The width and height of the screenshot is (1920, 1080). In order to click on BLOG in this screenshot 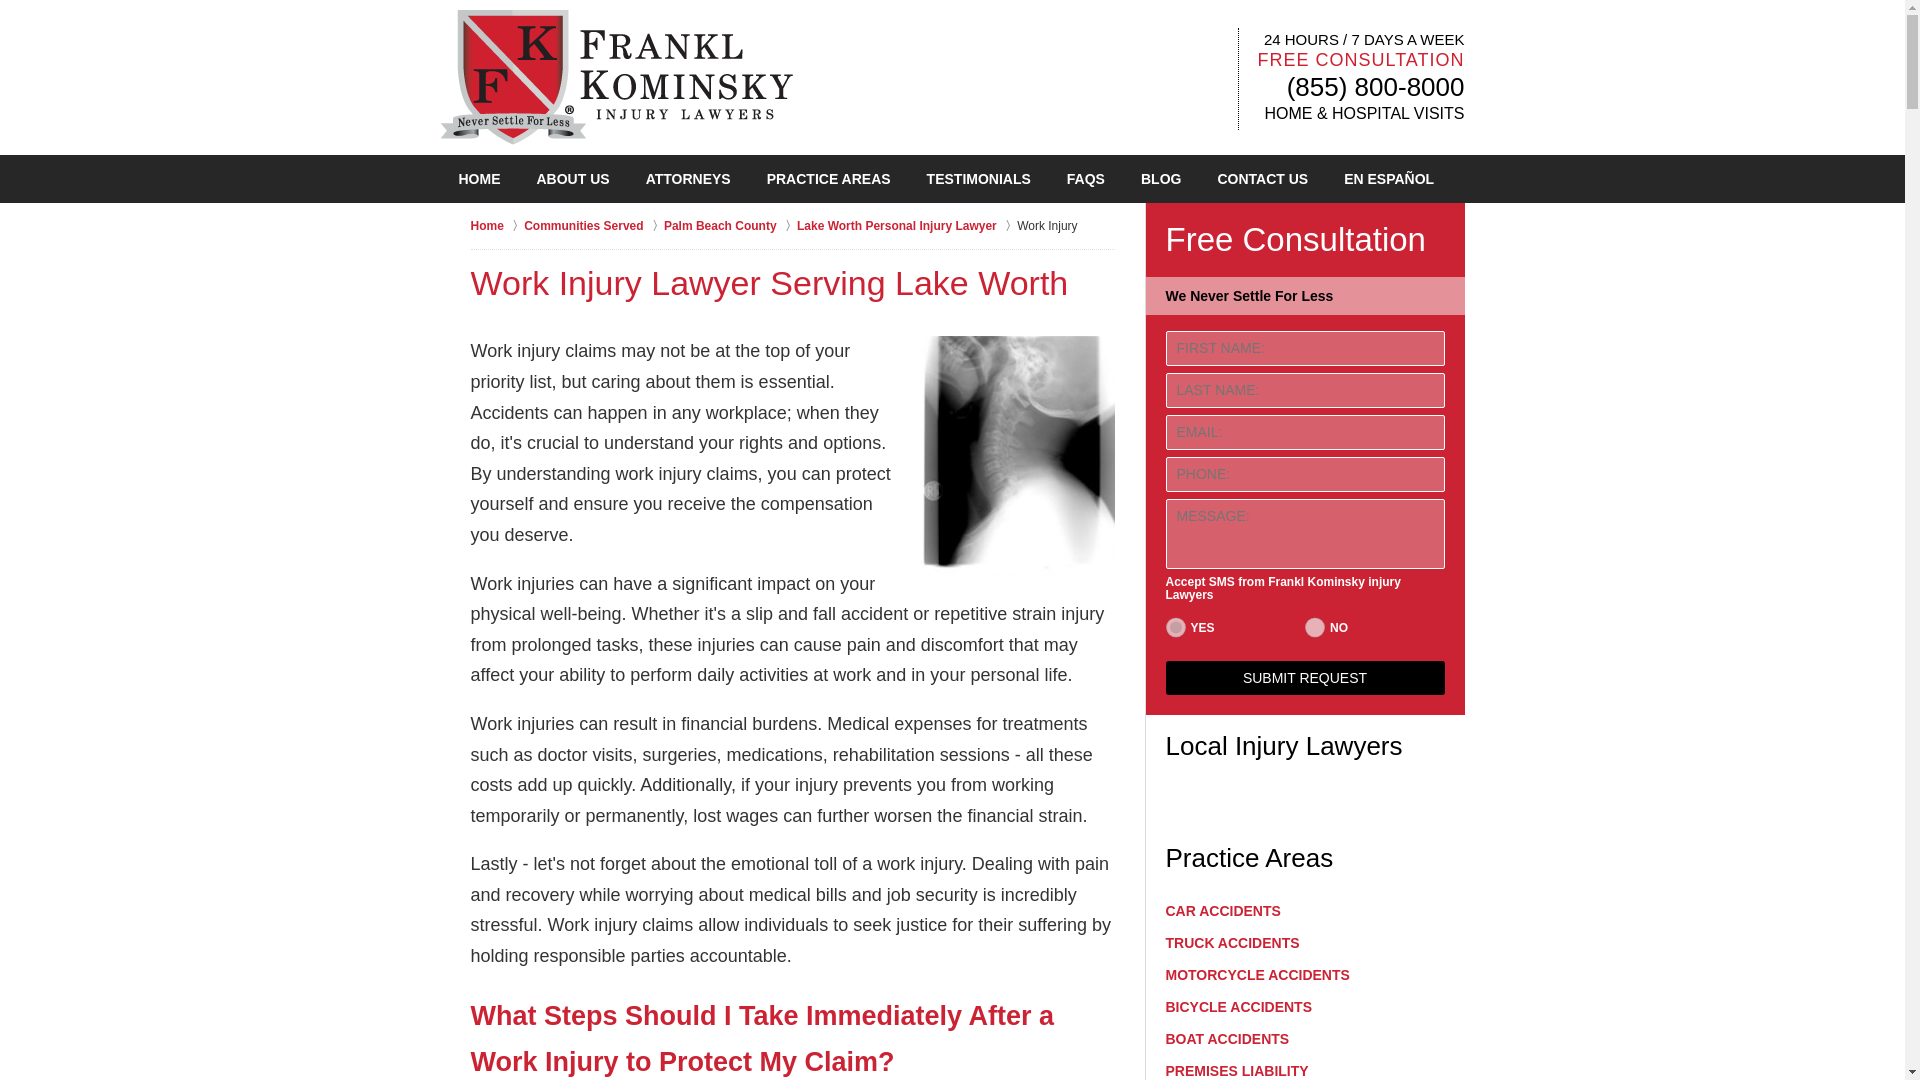, I will do `click(1160, 179)`.